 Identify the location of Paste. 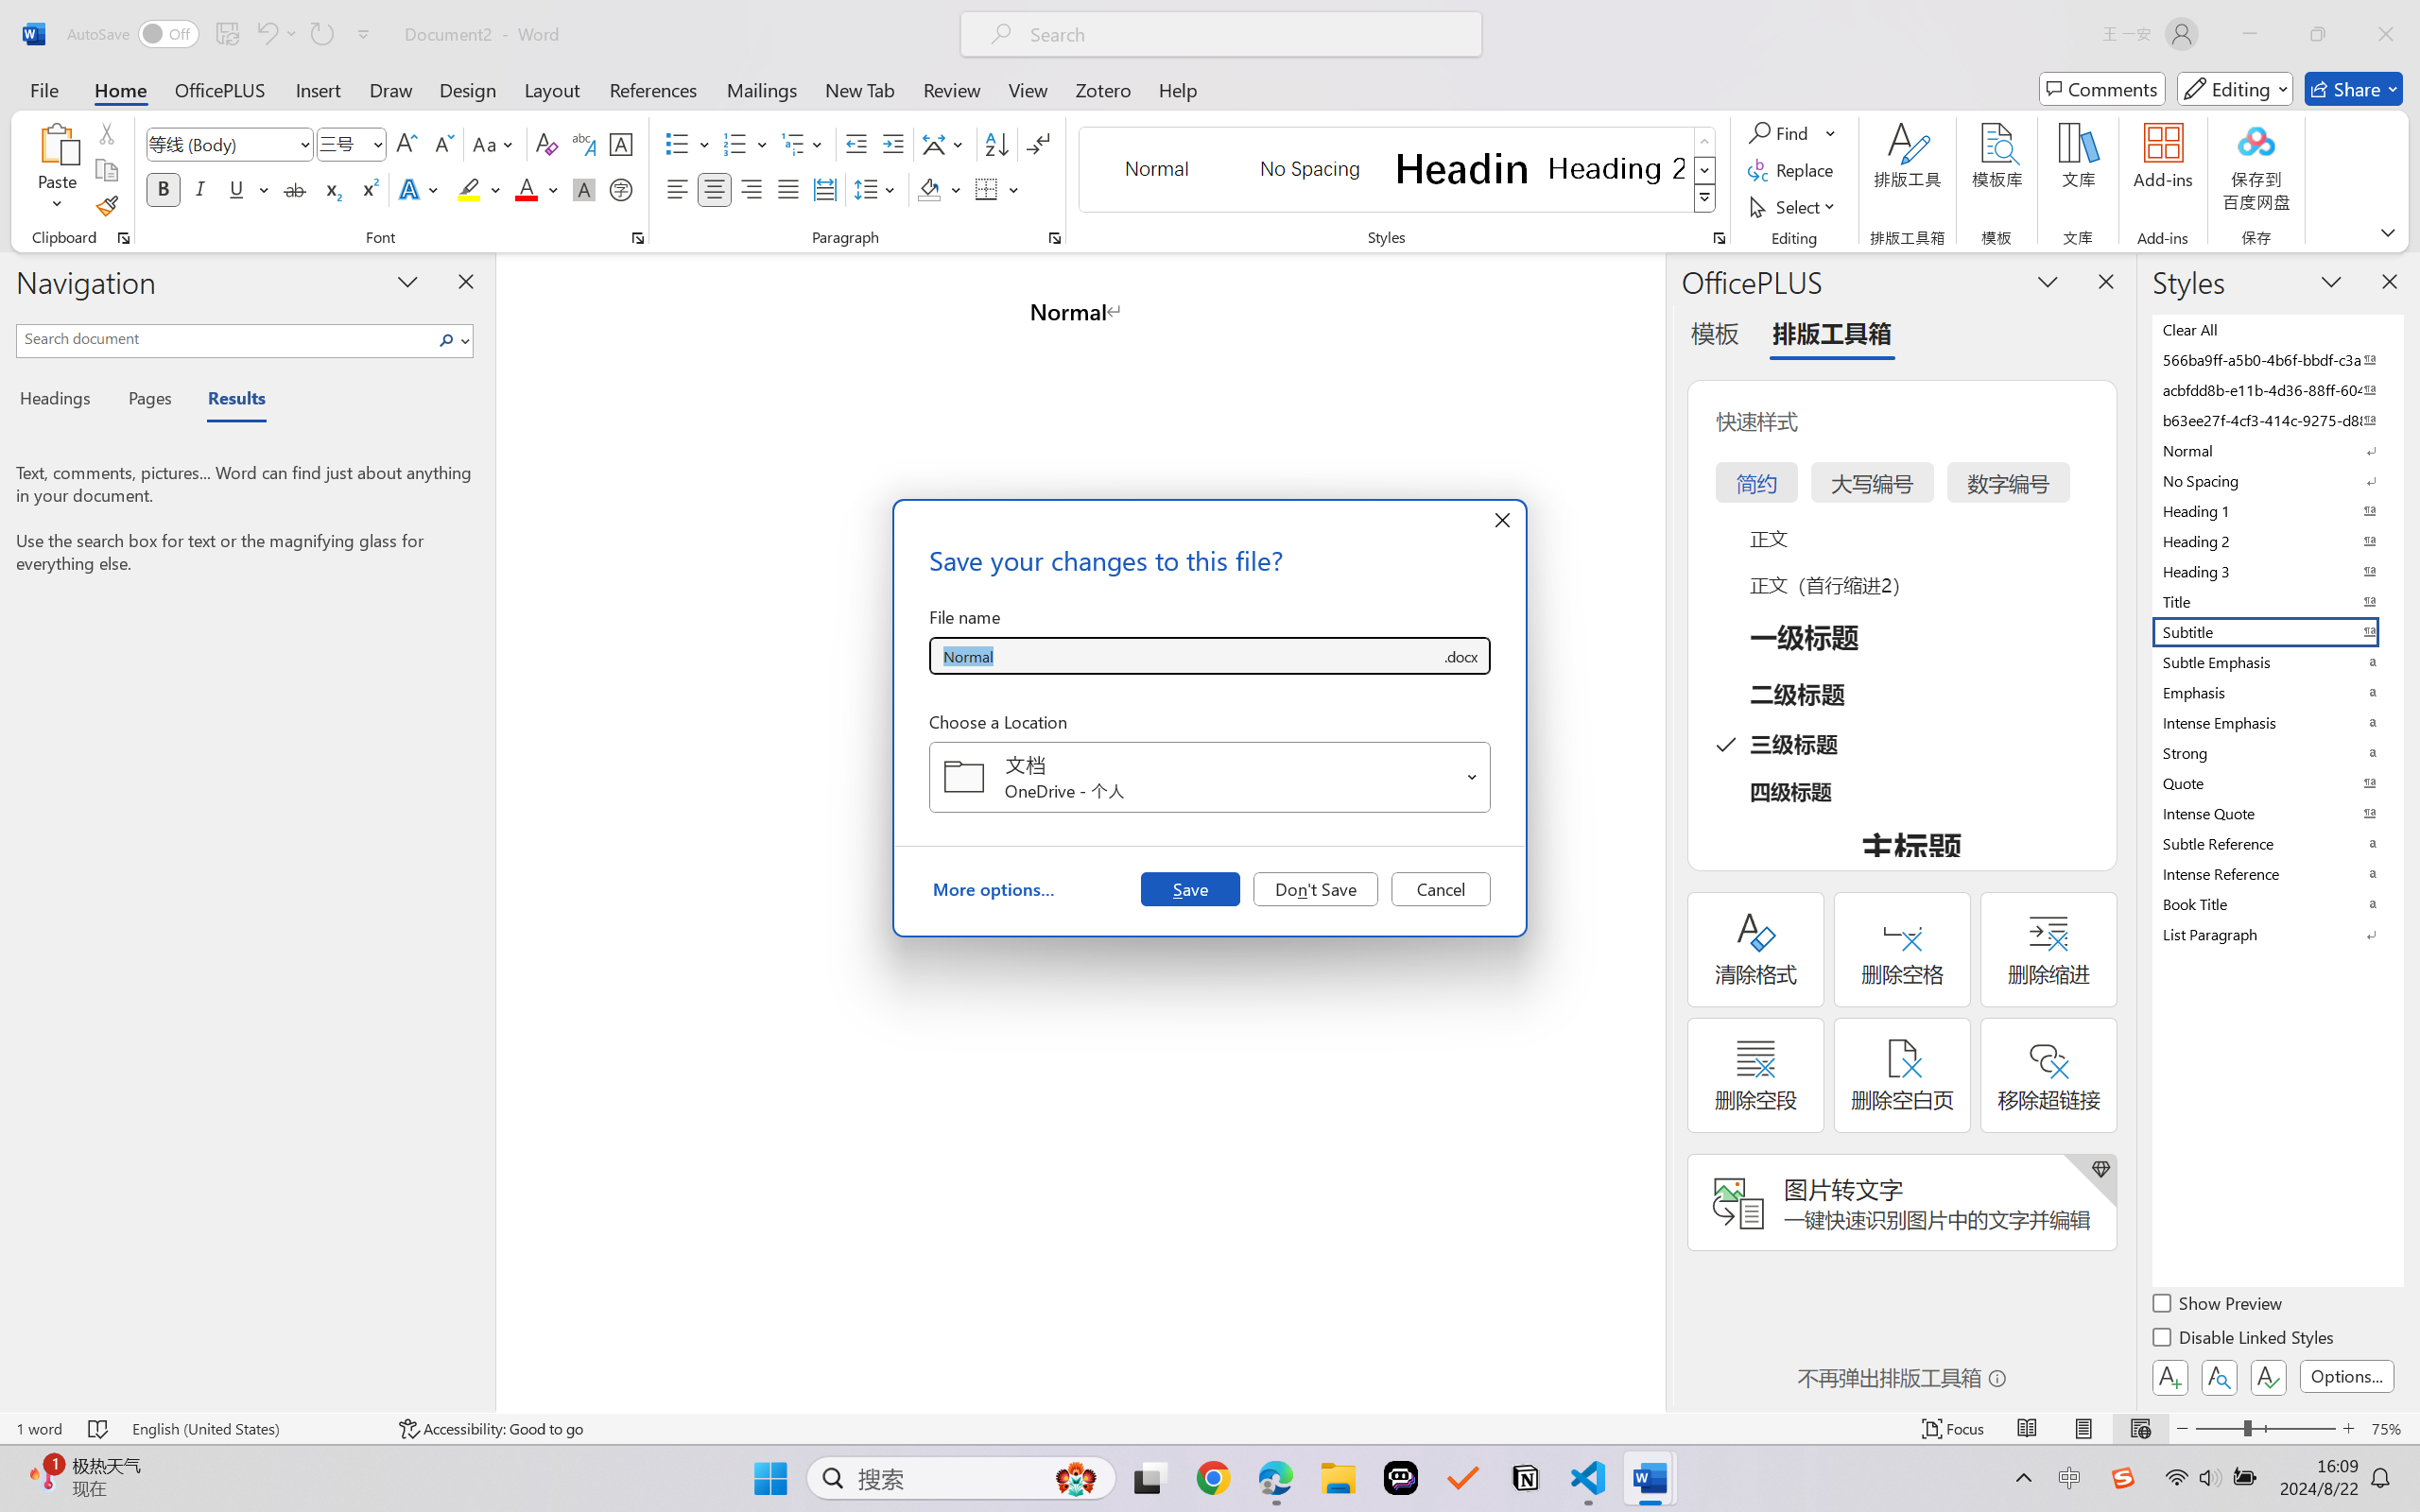
(58, 143).